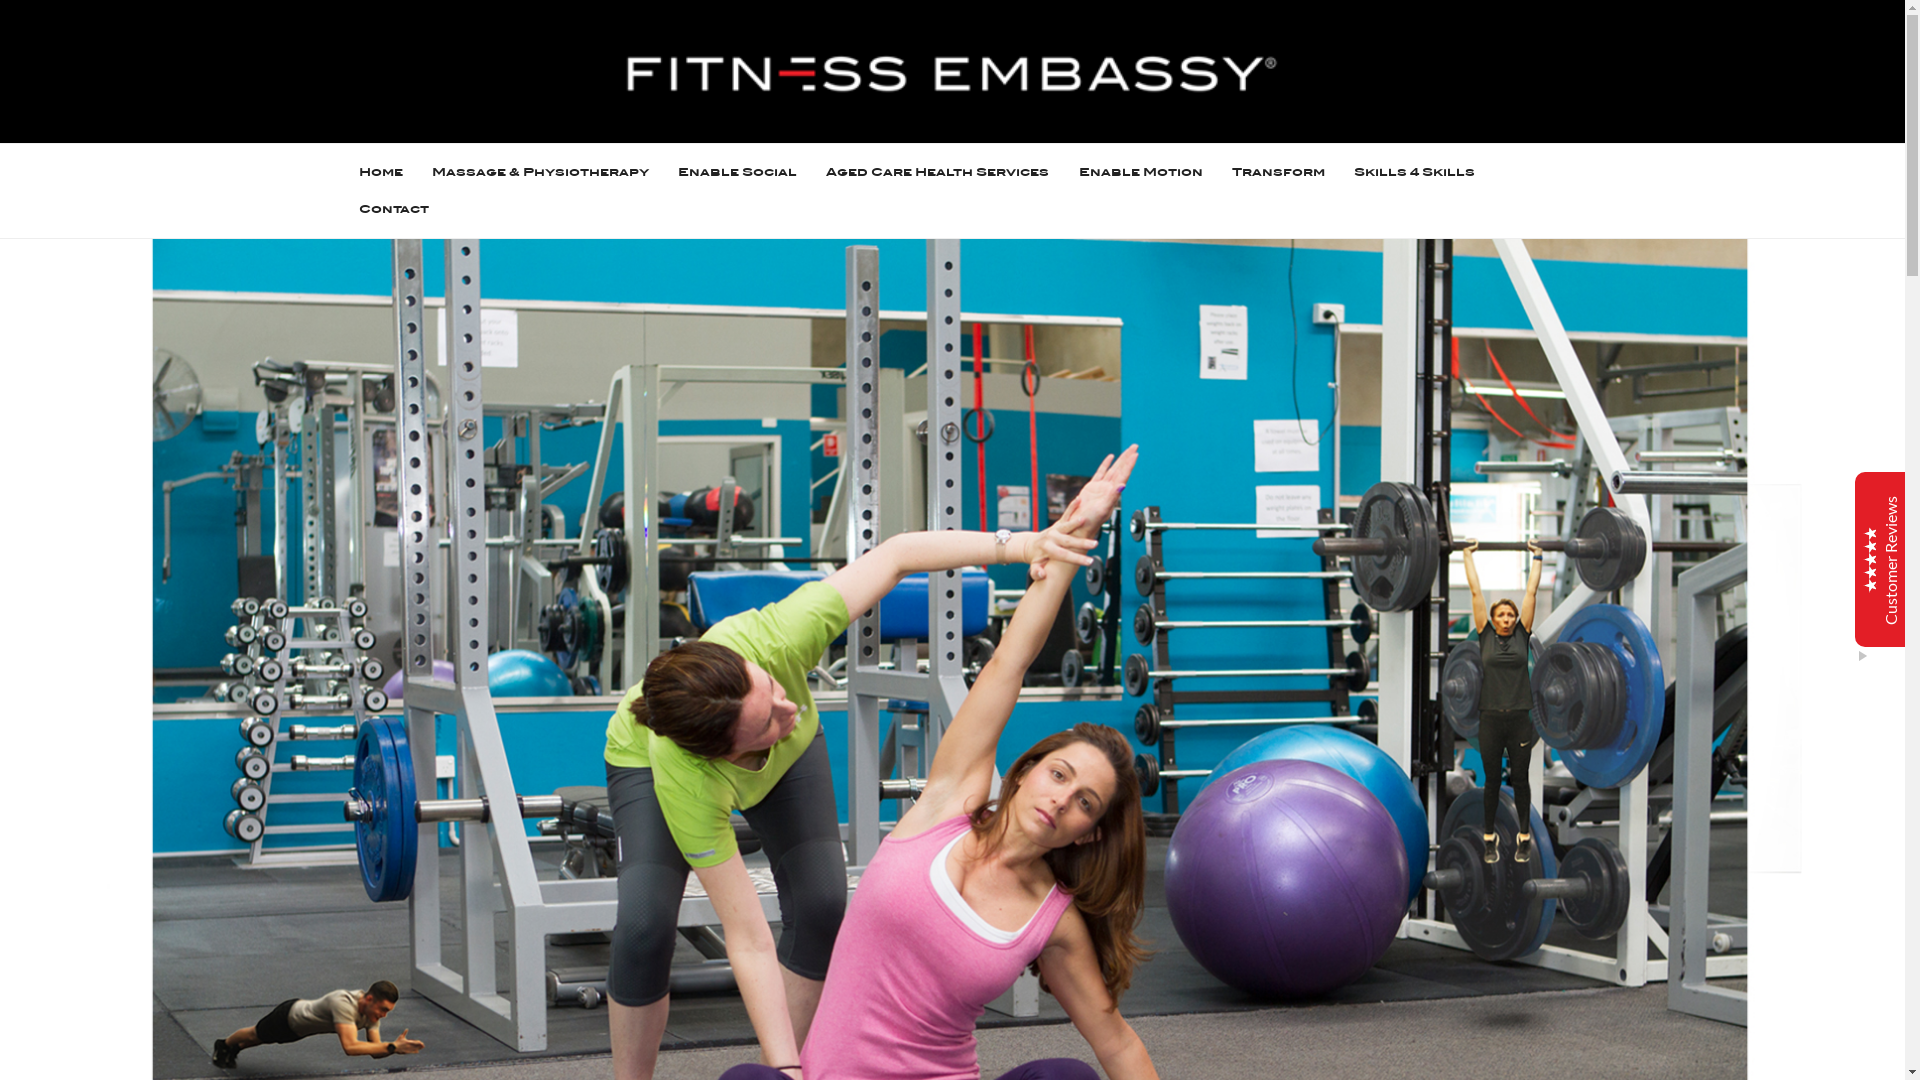  What do you see at coordinates (738, 172) in the screenshot?
I see `Enable Social` at bounding box center [738, 172].